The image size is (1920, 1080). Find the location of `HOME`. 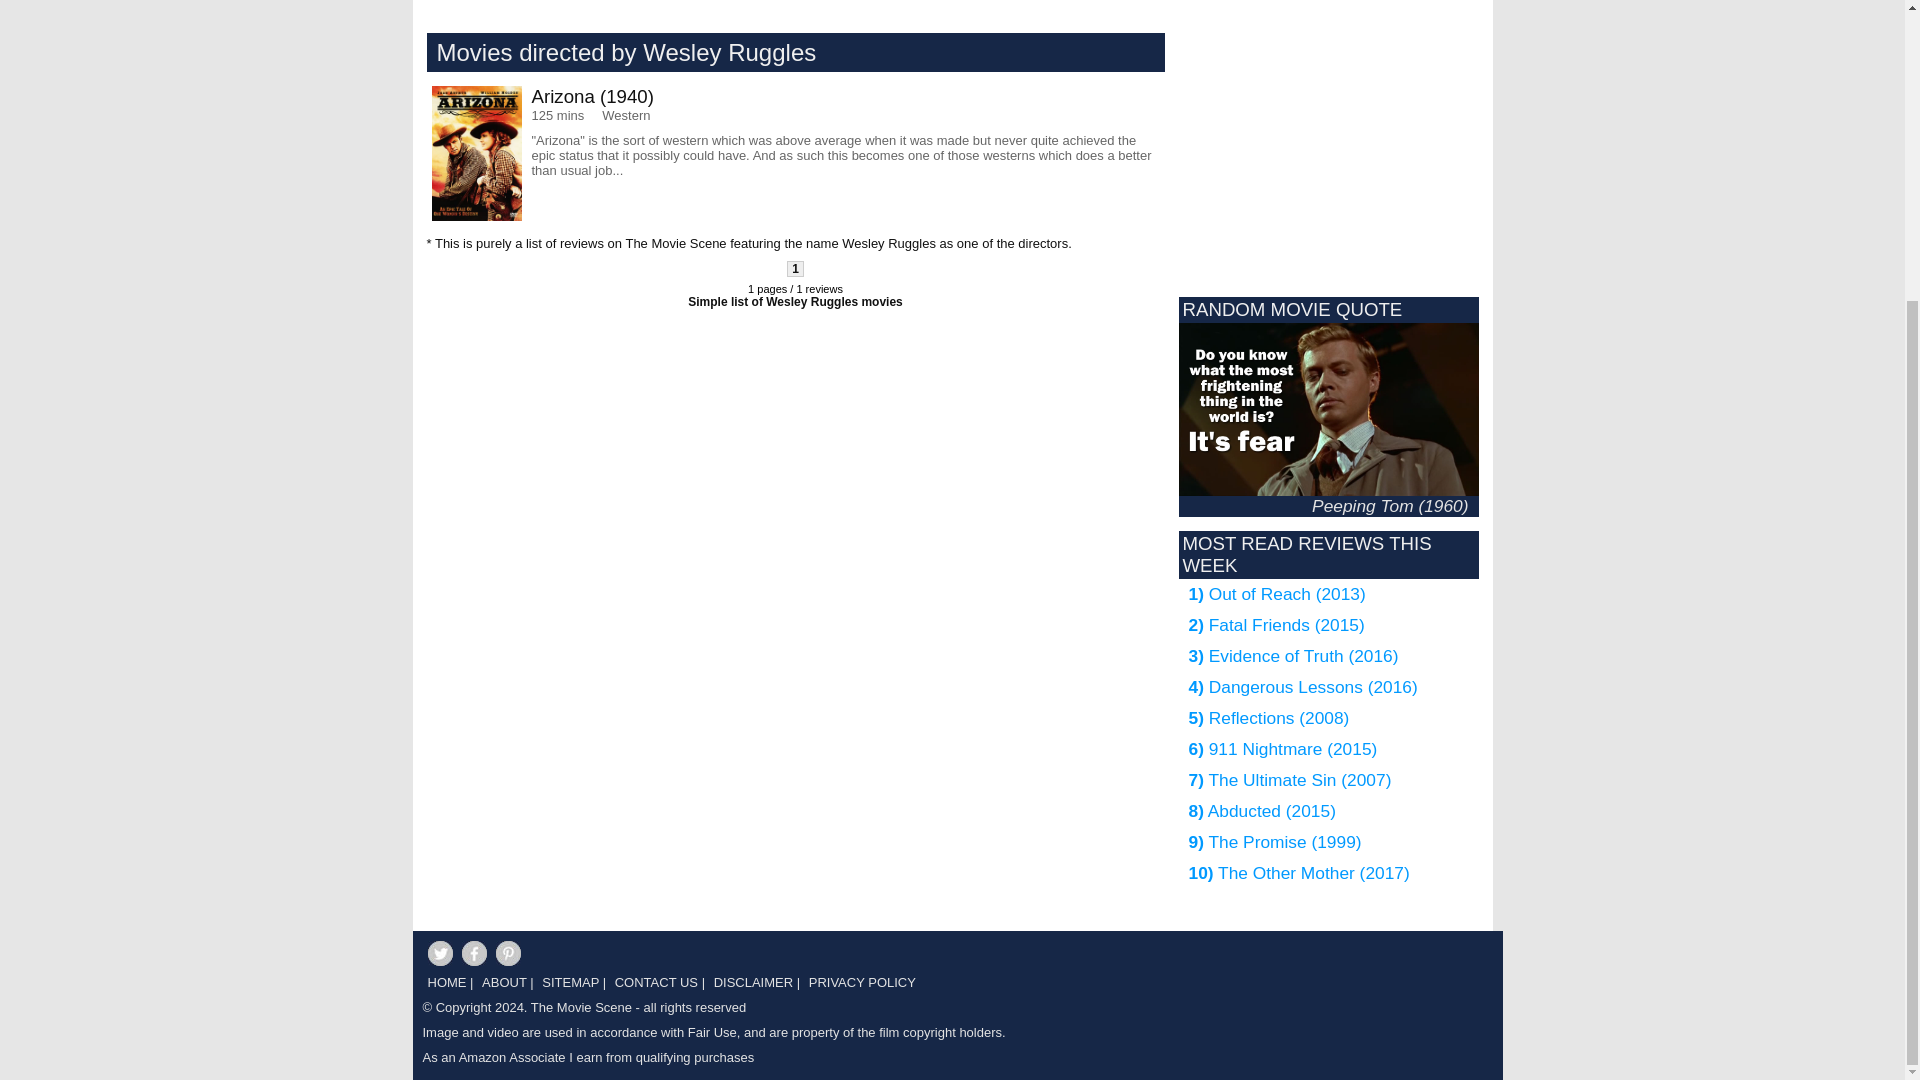

HOME is located at coordinates (444, 988).